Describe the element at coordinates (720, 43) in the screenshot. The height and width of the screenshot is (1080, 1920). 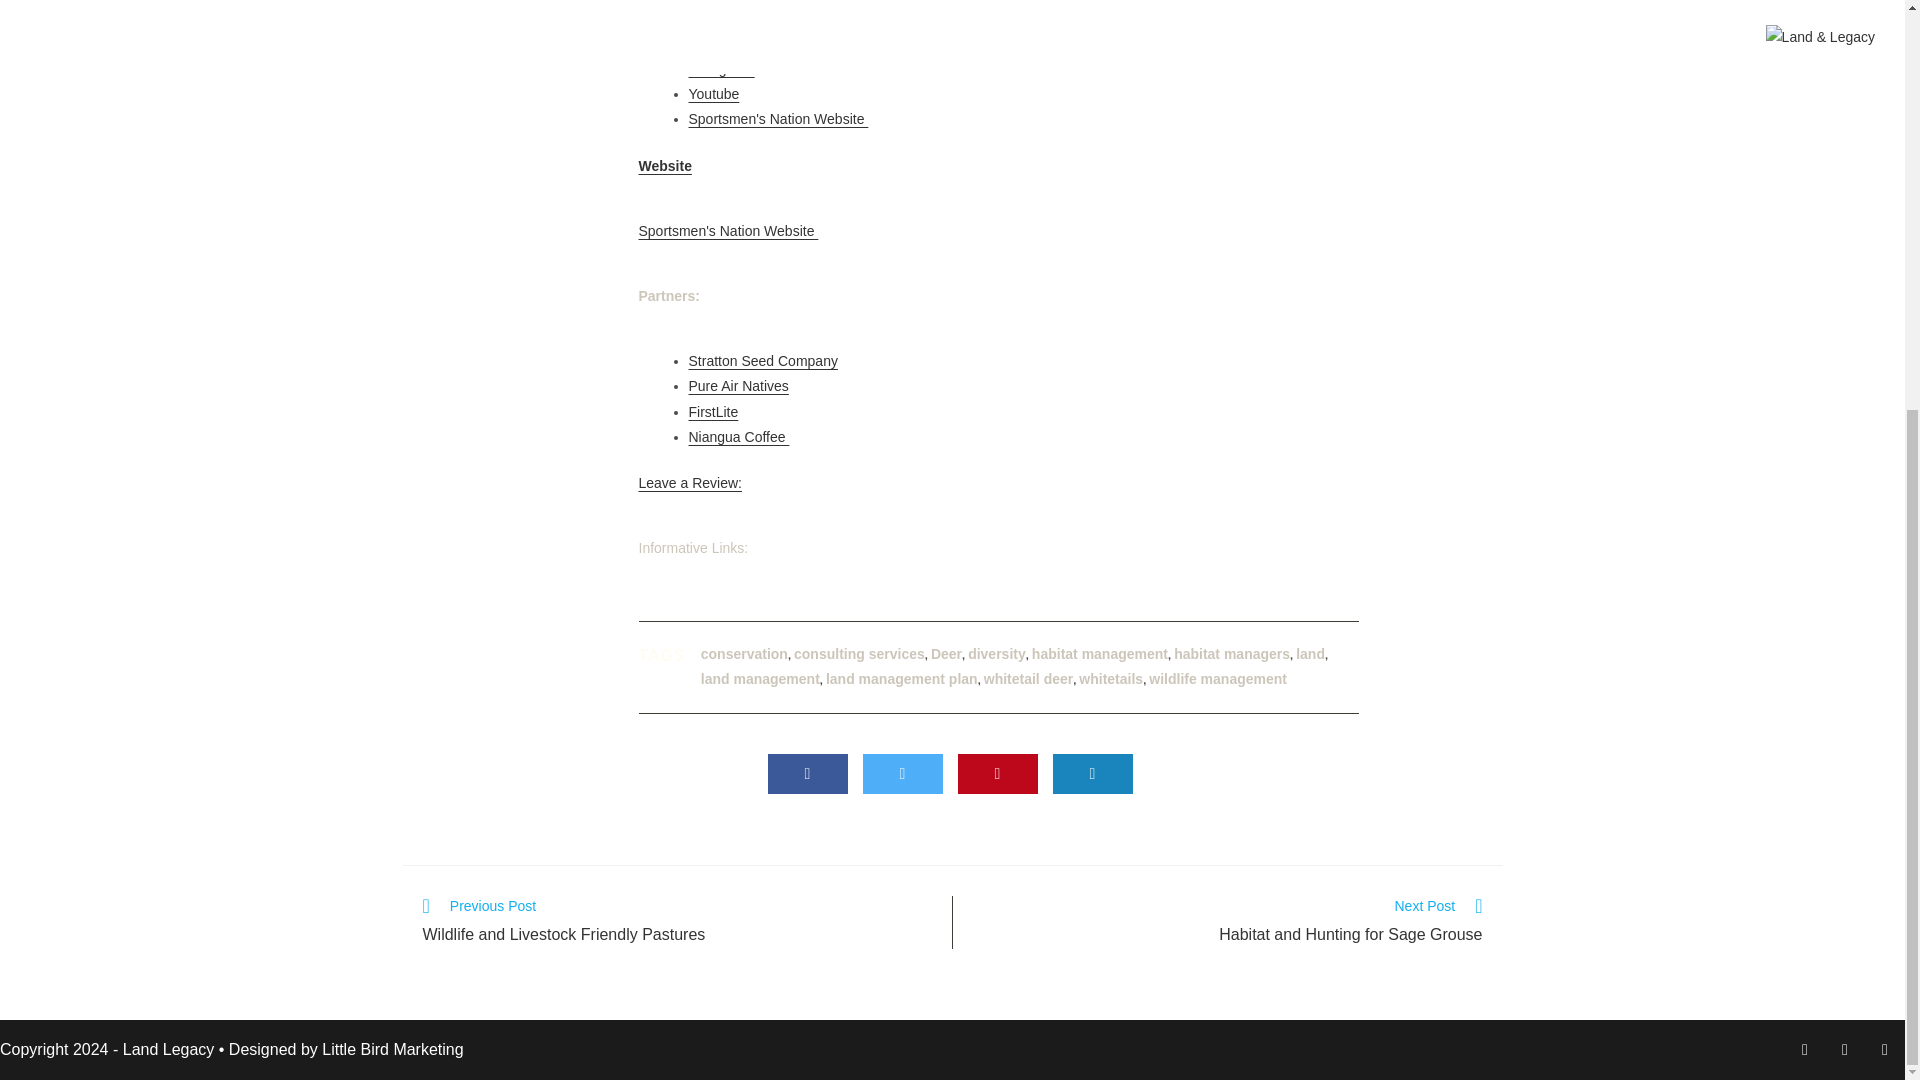
I see `Facebook ` at that location.